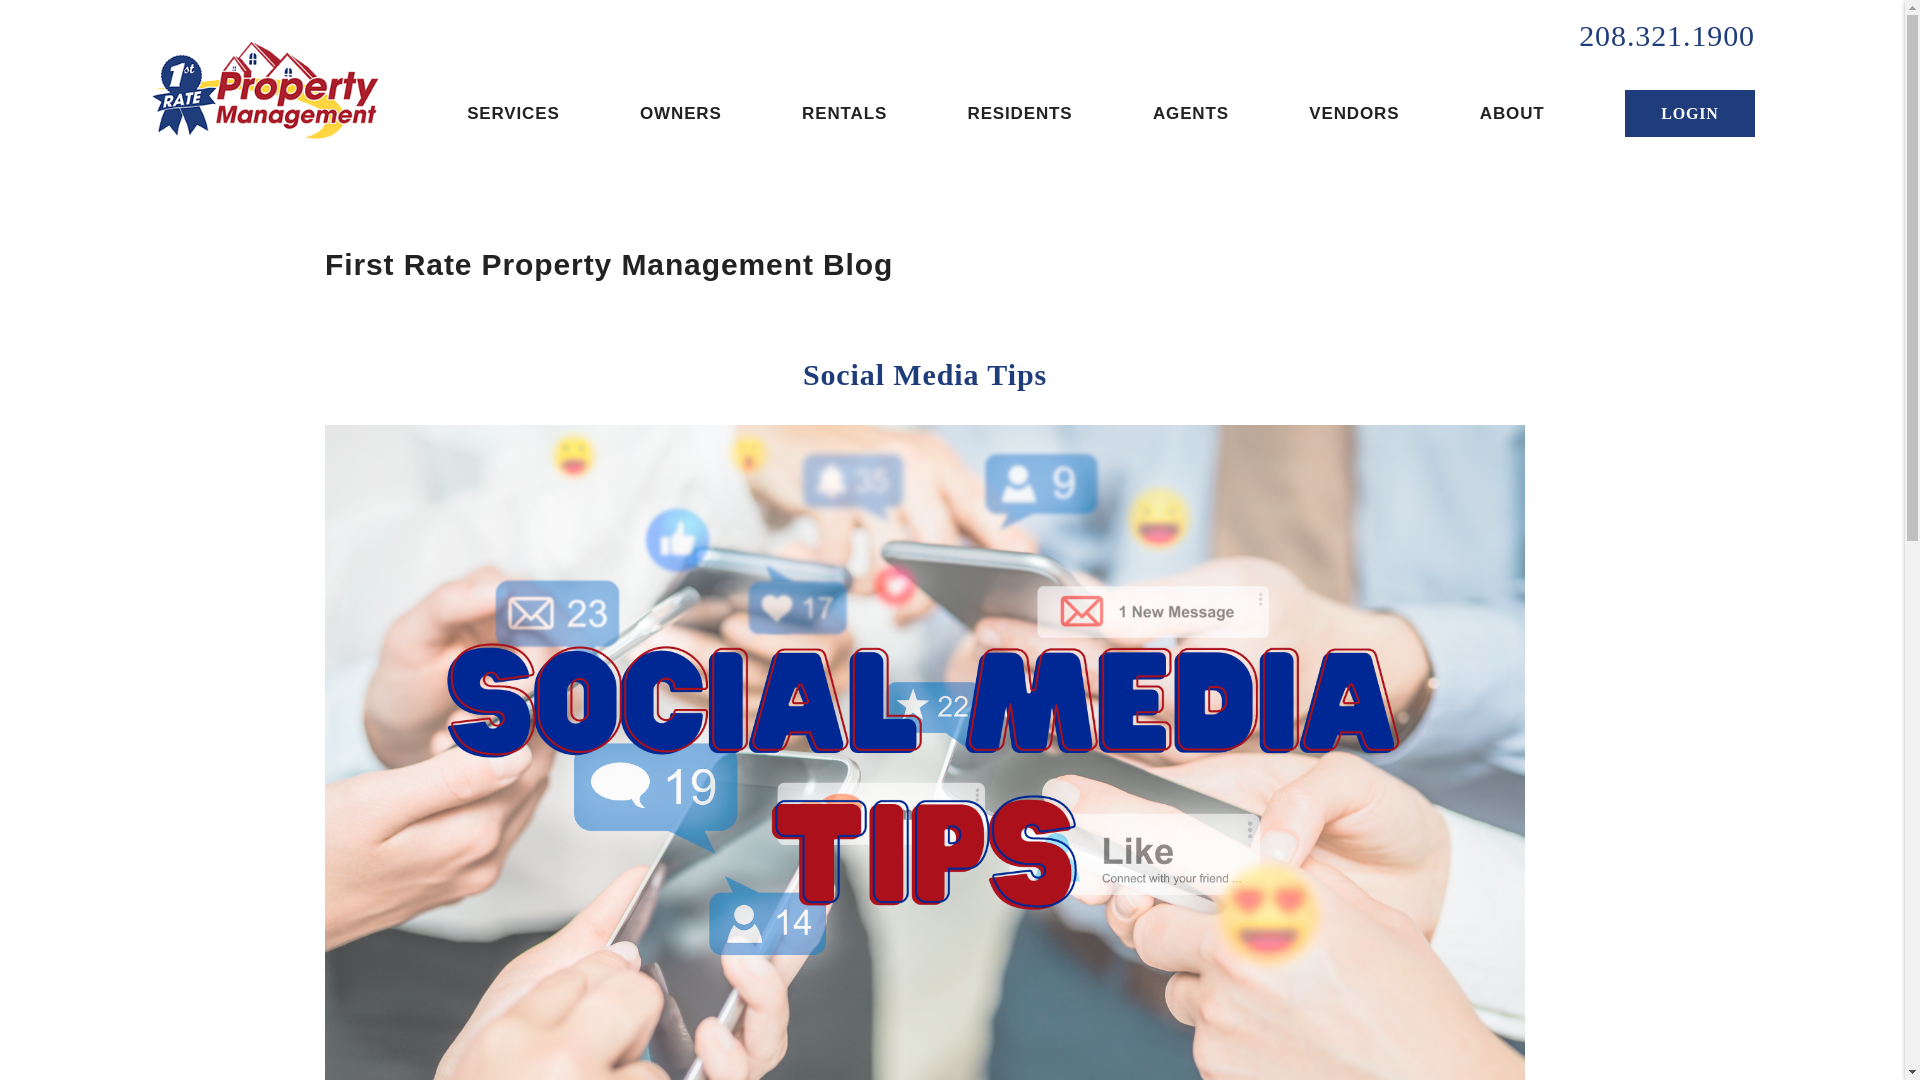  I want to click on ABOUT, so click(1512, 113).